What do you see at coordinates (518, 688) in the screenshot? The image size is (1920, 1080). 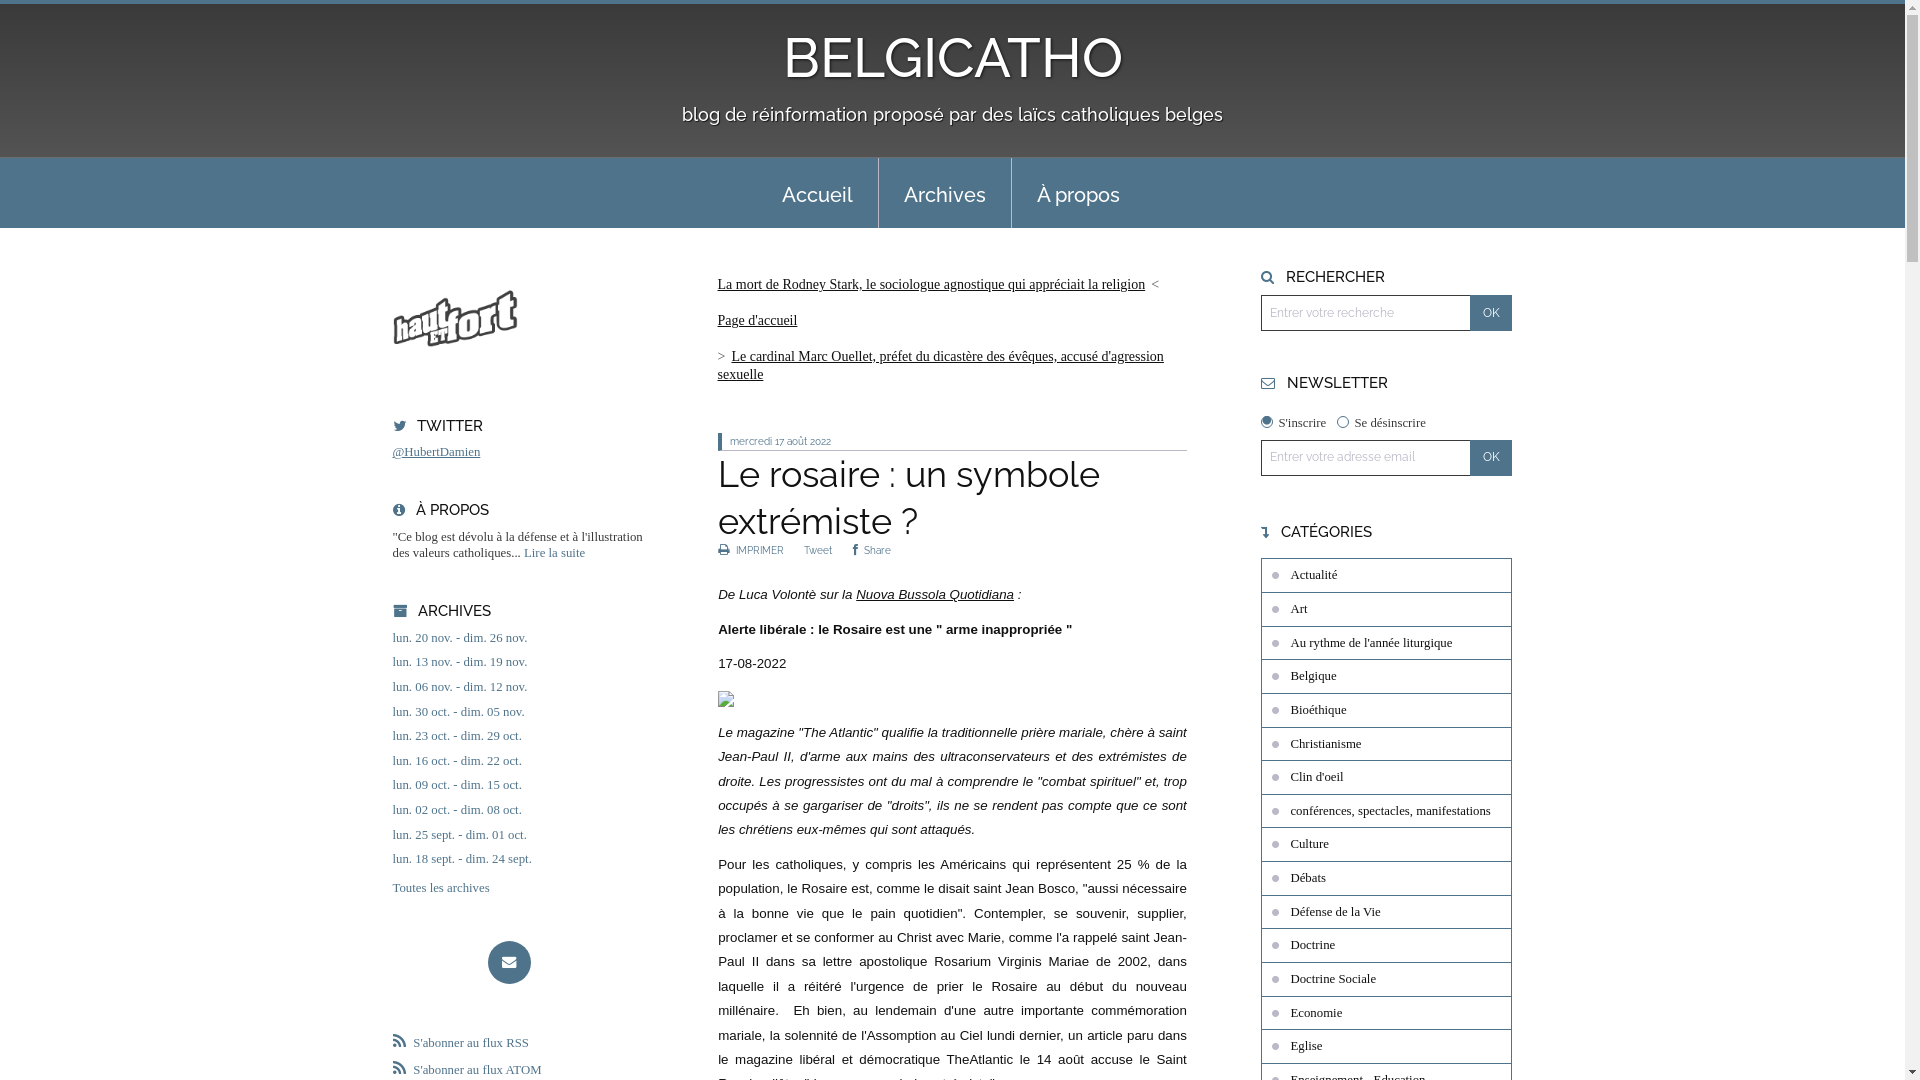 I see `lun. 06 nov. - dim. 12 nov.` at bounding box center [518, 688].